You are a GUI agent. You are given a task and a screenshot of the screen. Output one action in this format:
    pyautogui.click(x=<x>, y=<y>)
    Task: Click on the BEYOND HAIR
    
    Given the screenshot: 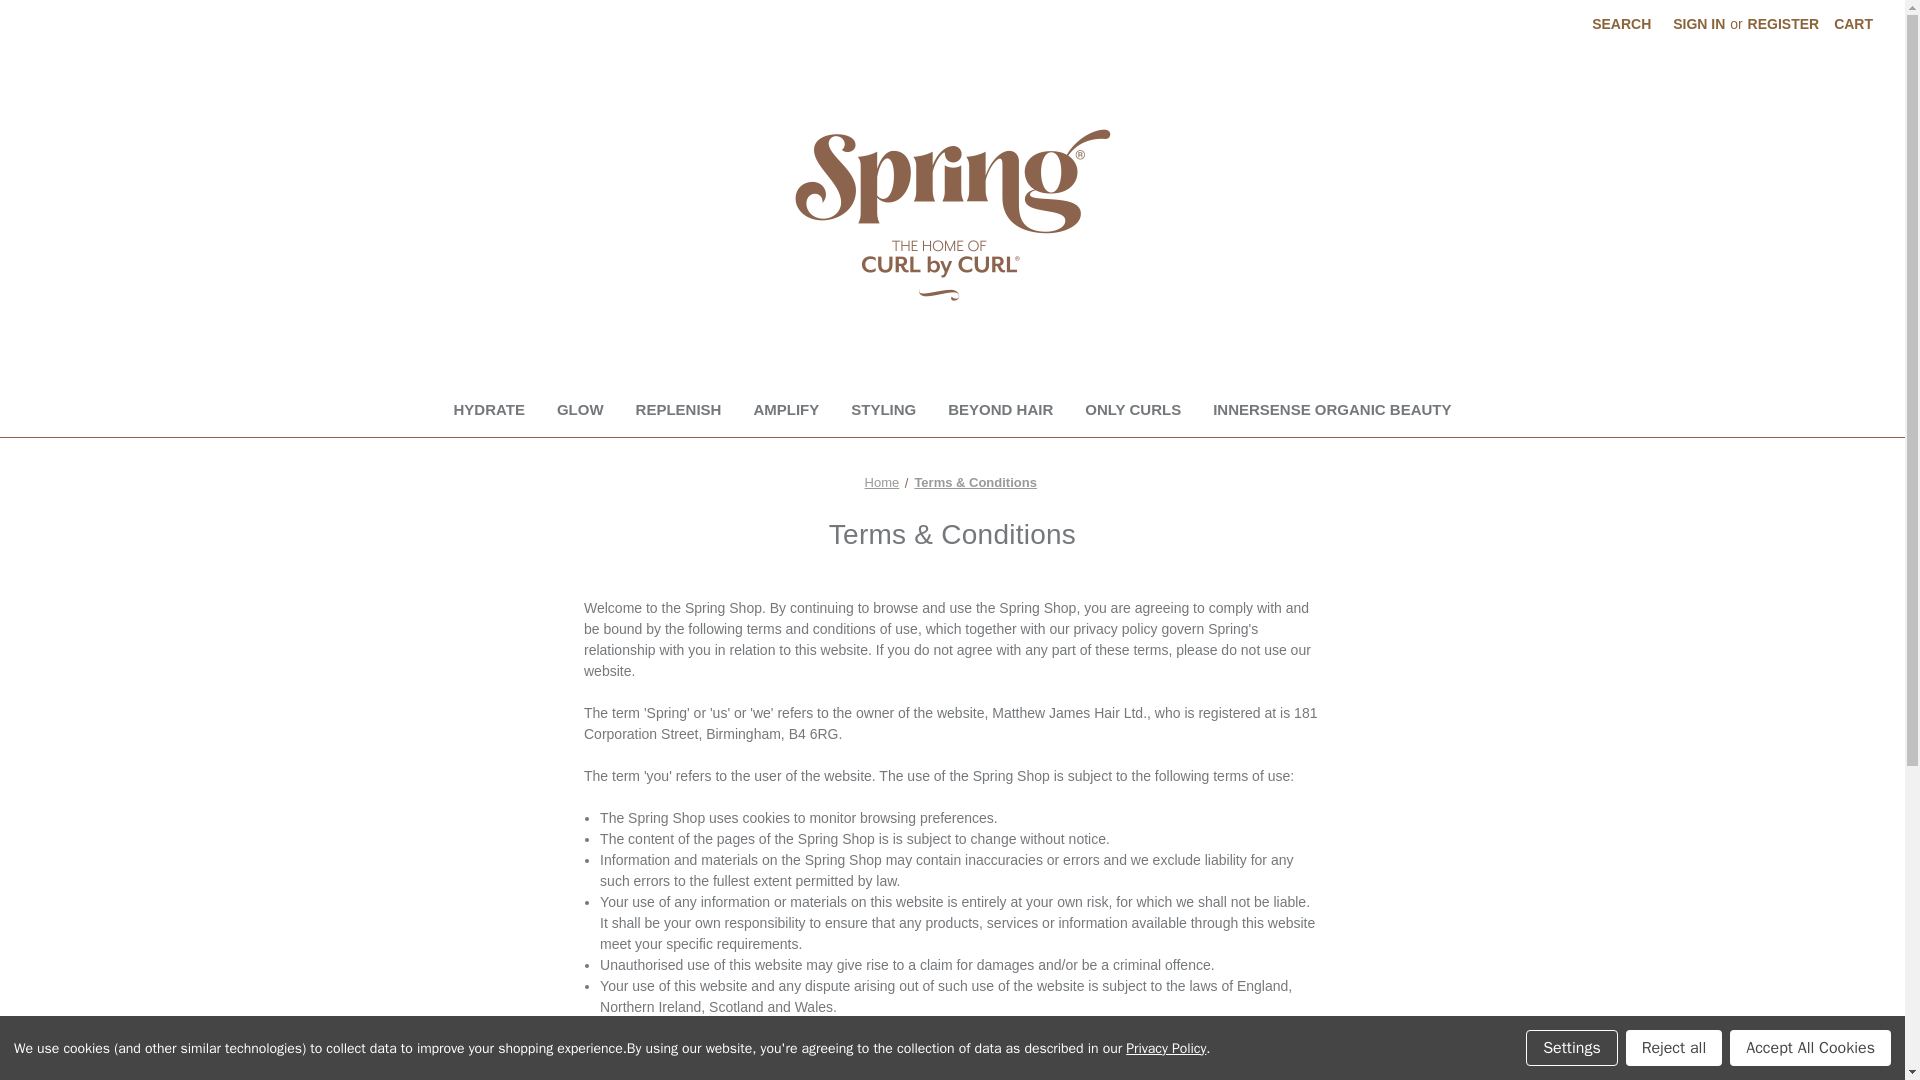 What is the action you would take?
    pyautogui.click(x=1000, y=412)
    